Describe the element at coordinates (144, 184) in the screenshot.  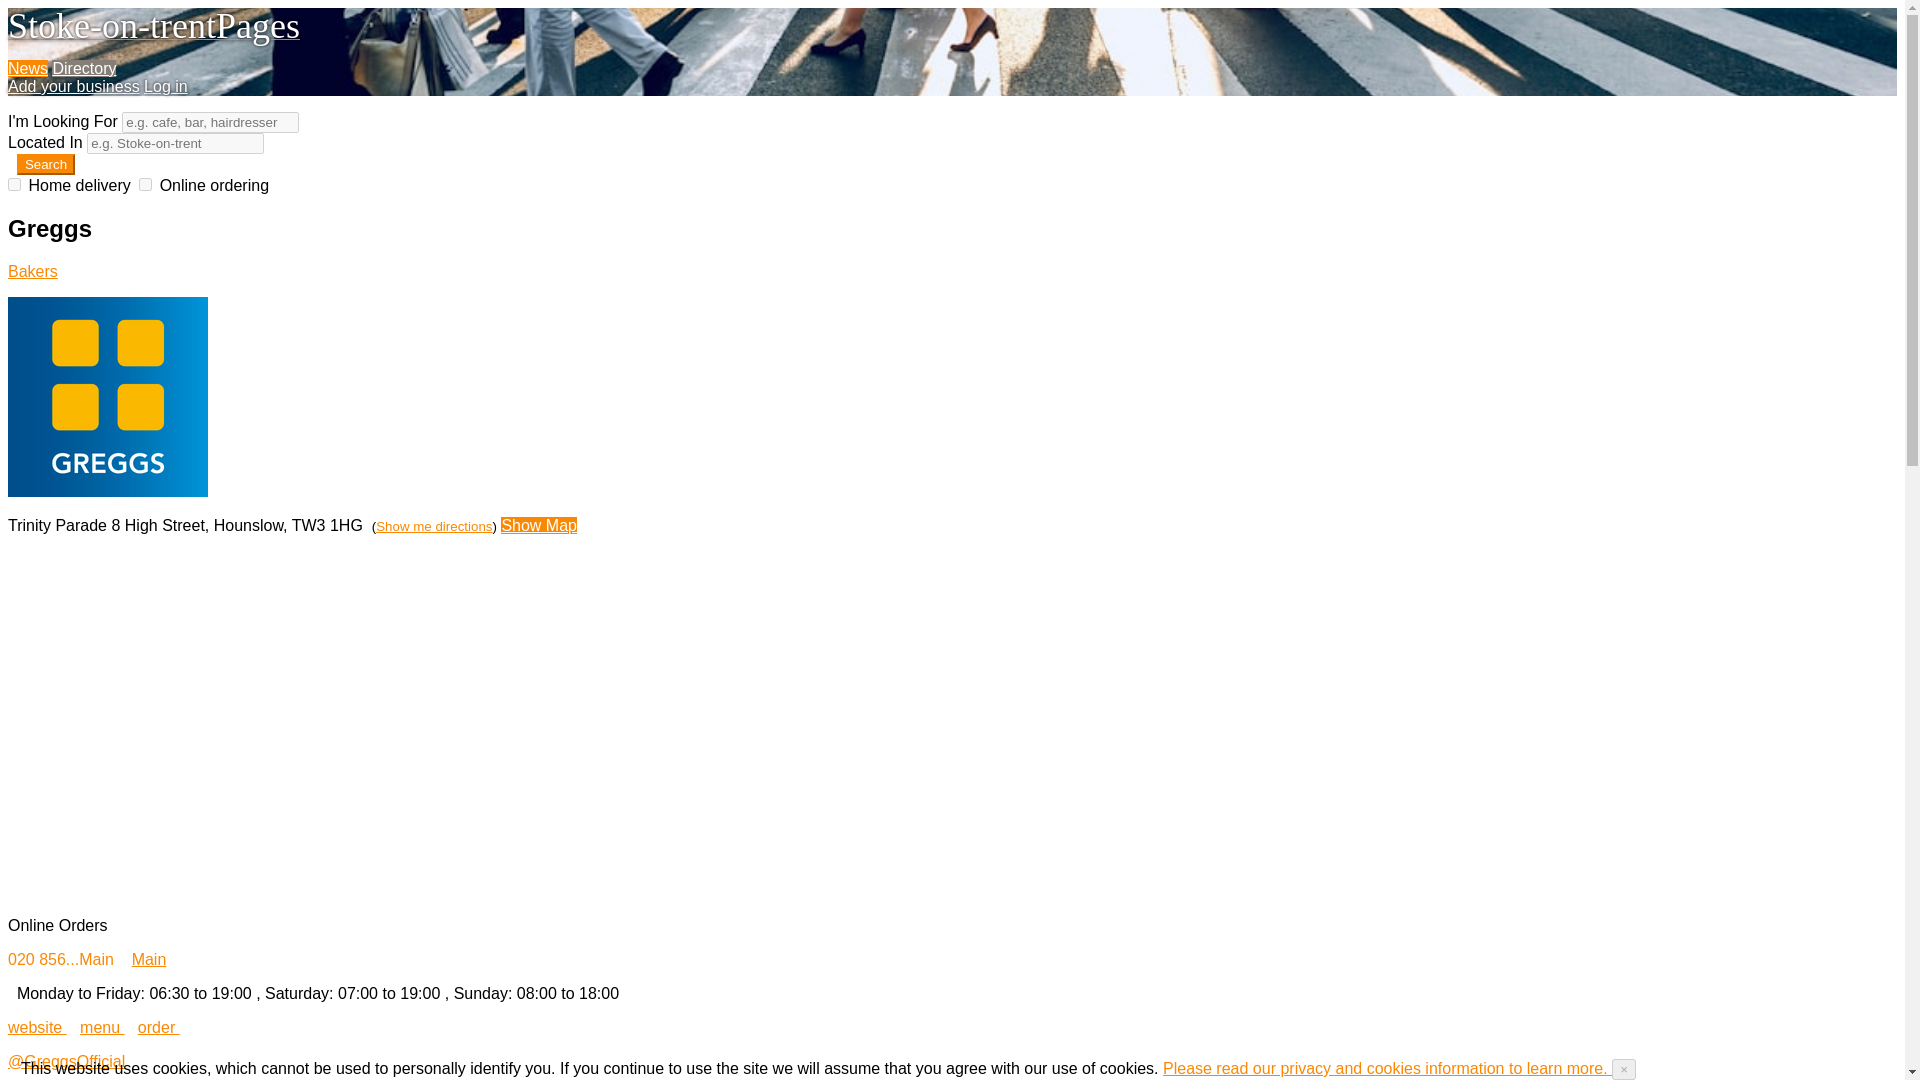
I see `on` at that location.